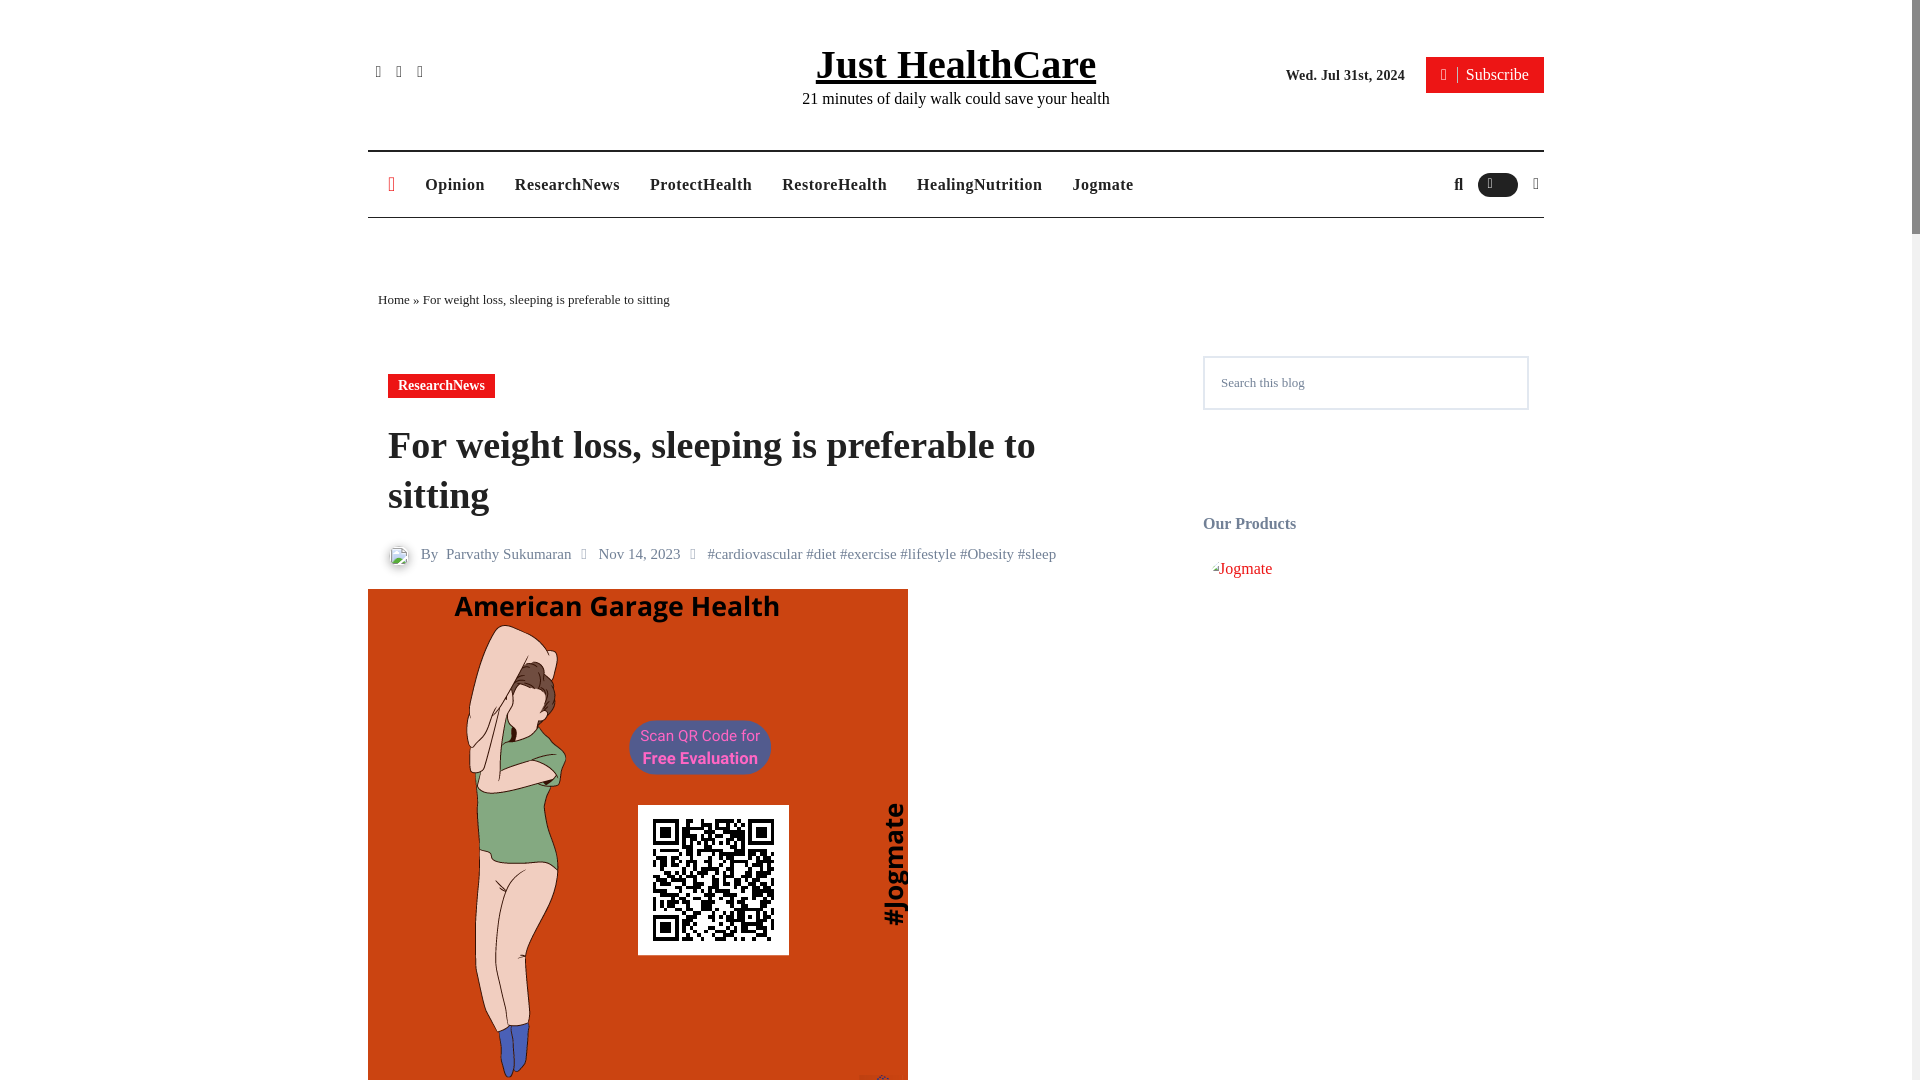  Describe the element at coordinates (834, 184) in the screenshot. I see `RestoreHealth` at that location.